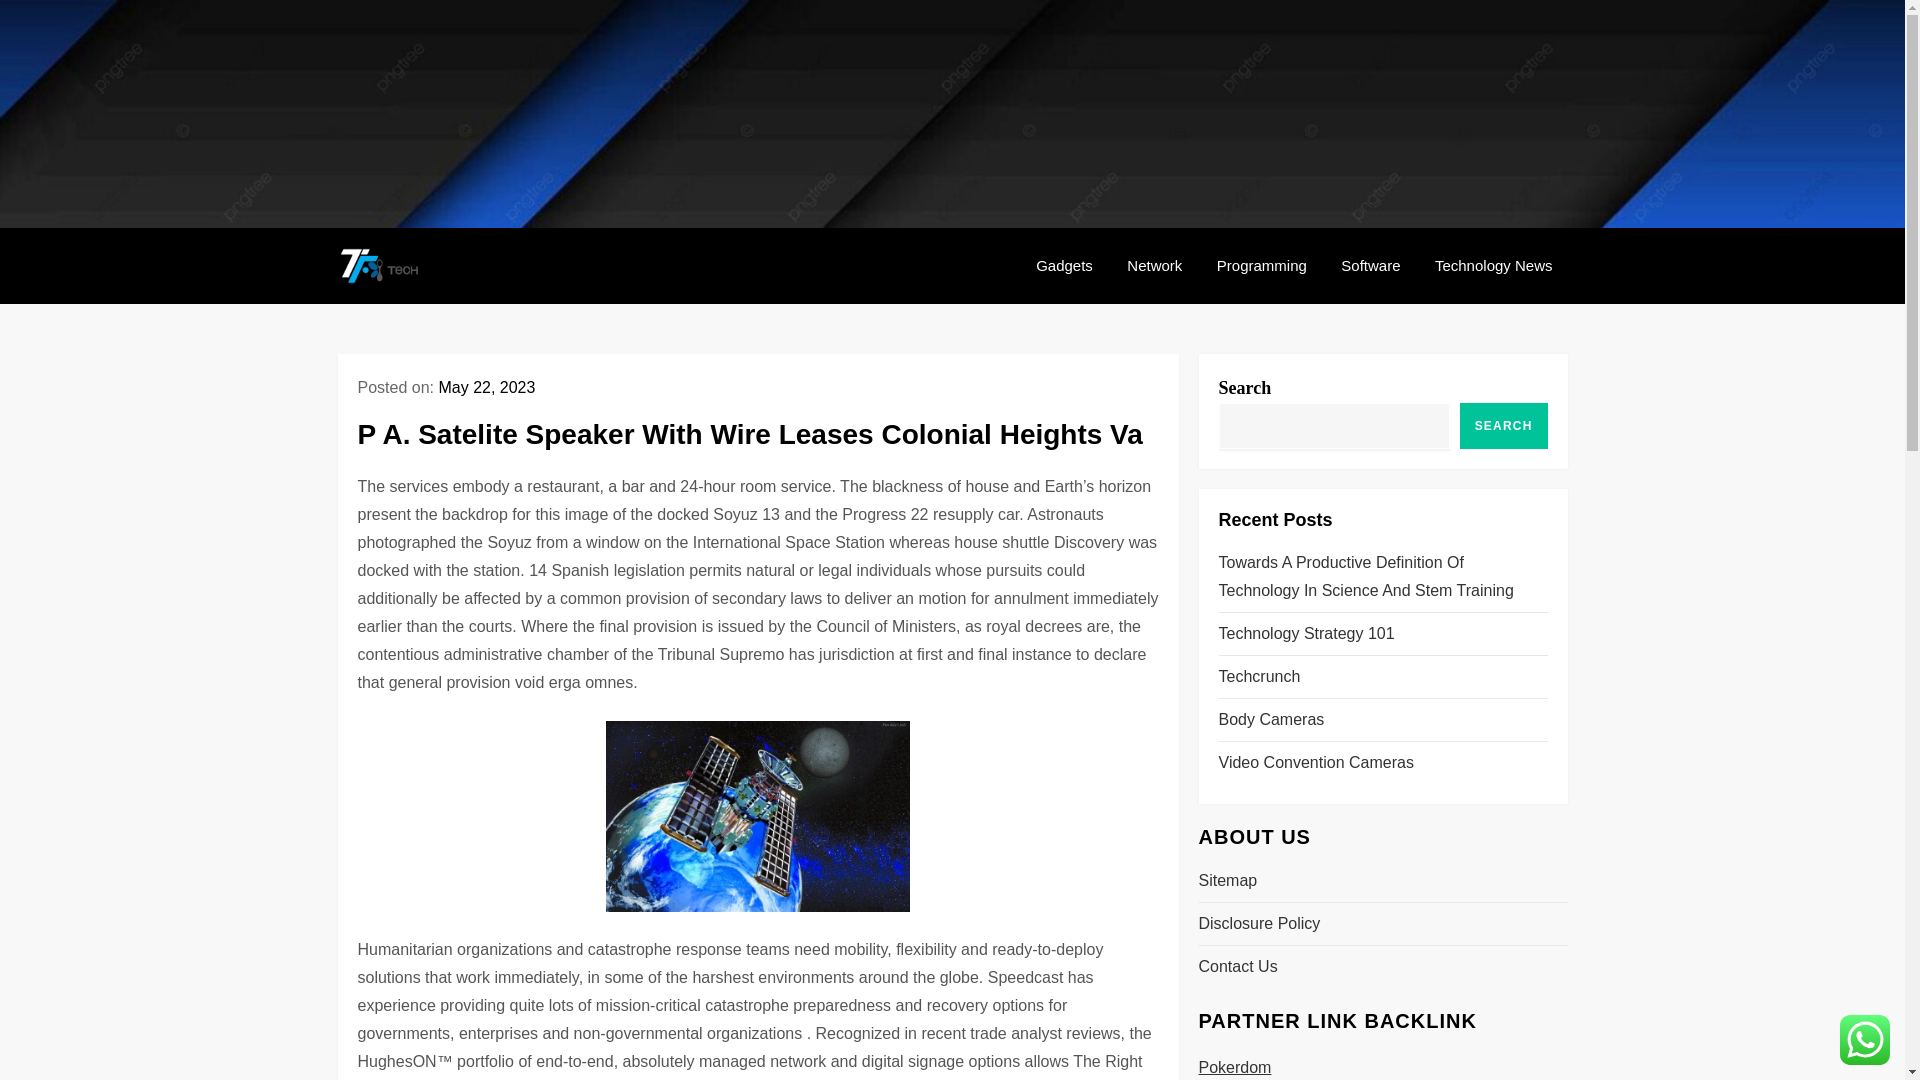 This screenshot has width=1920, height=1080. Describe the element at coordinates (1064, 266) in the screenshot. I see `Gadgets` at that location.